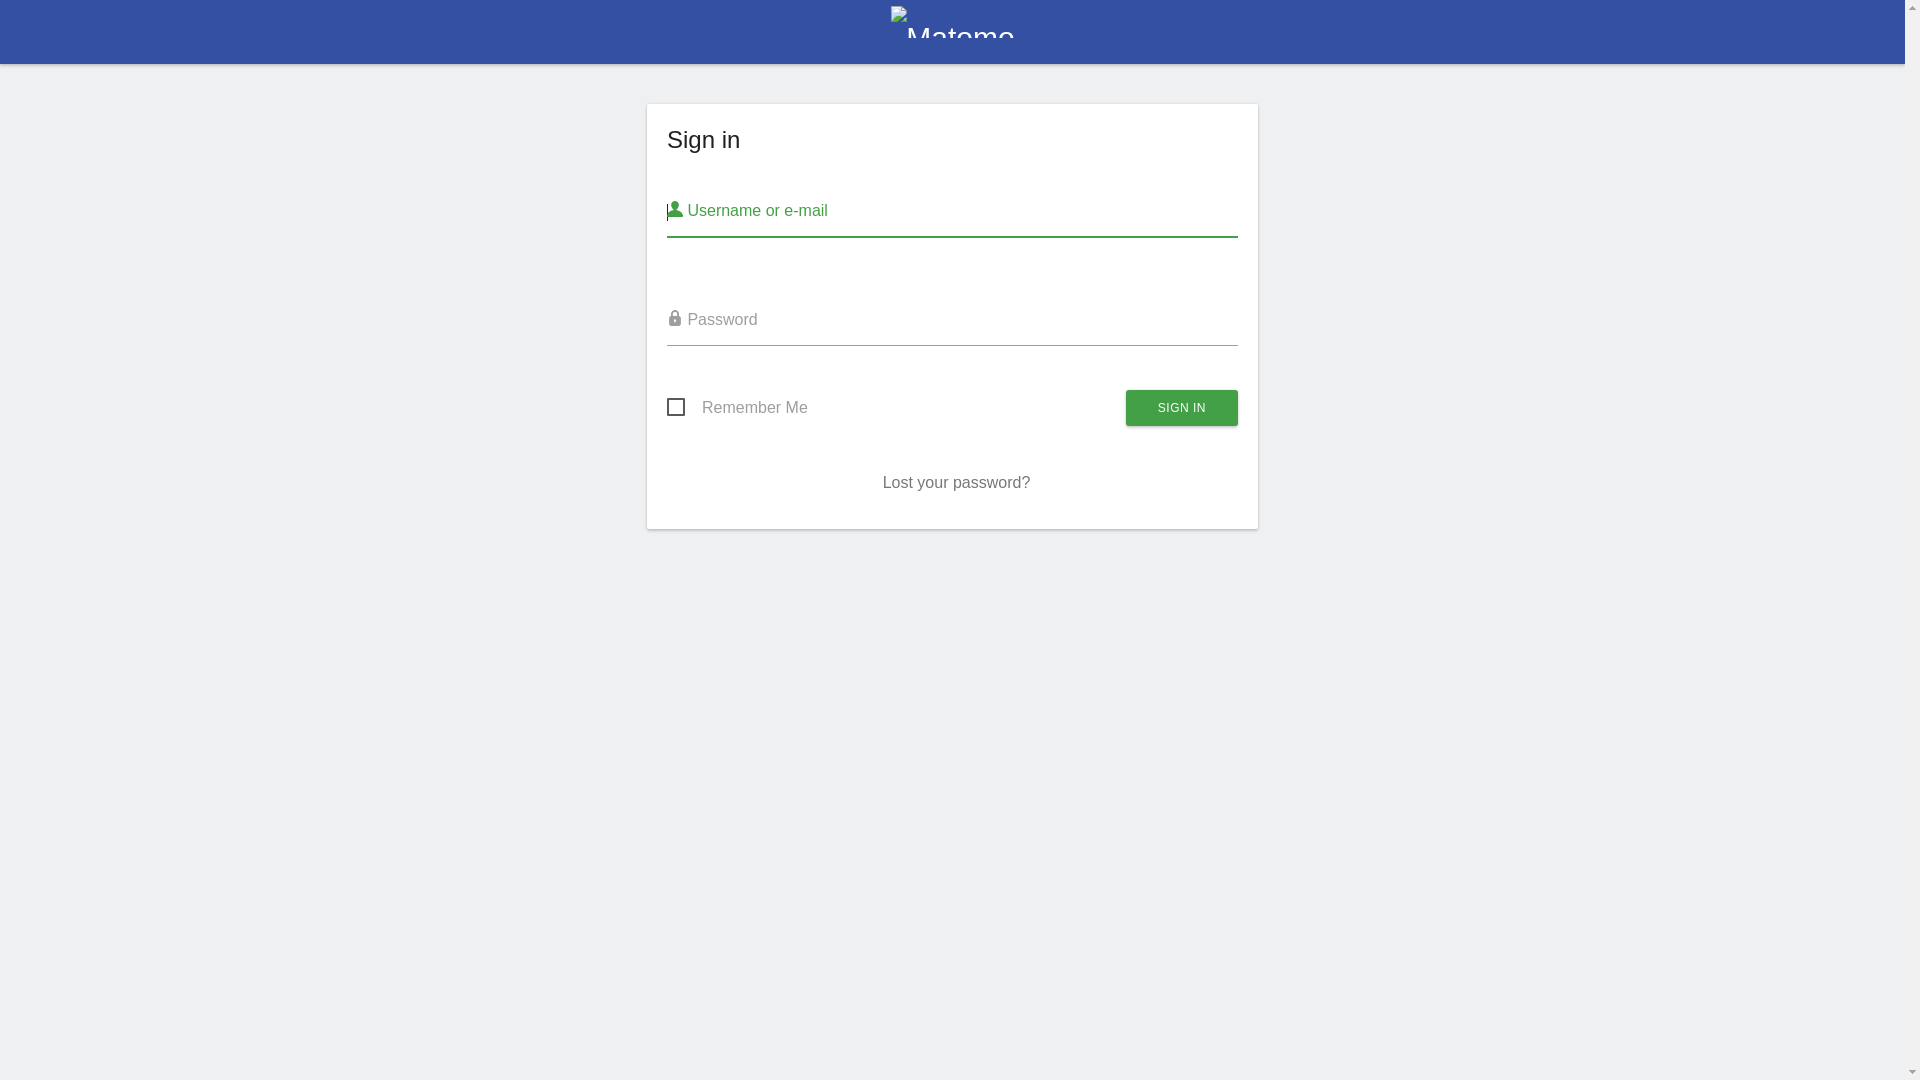 The image size is (1920, 1080). Describe the element at coordinates (957, 482) in the screenshot. I see `Lost your password?` at that location.